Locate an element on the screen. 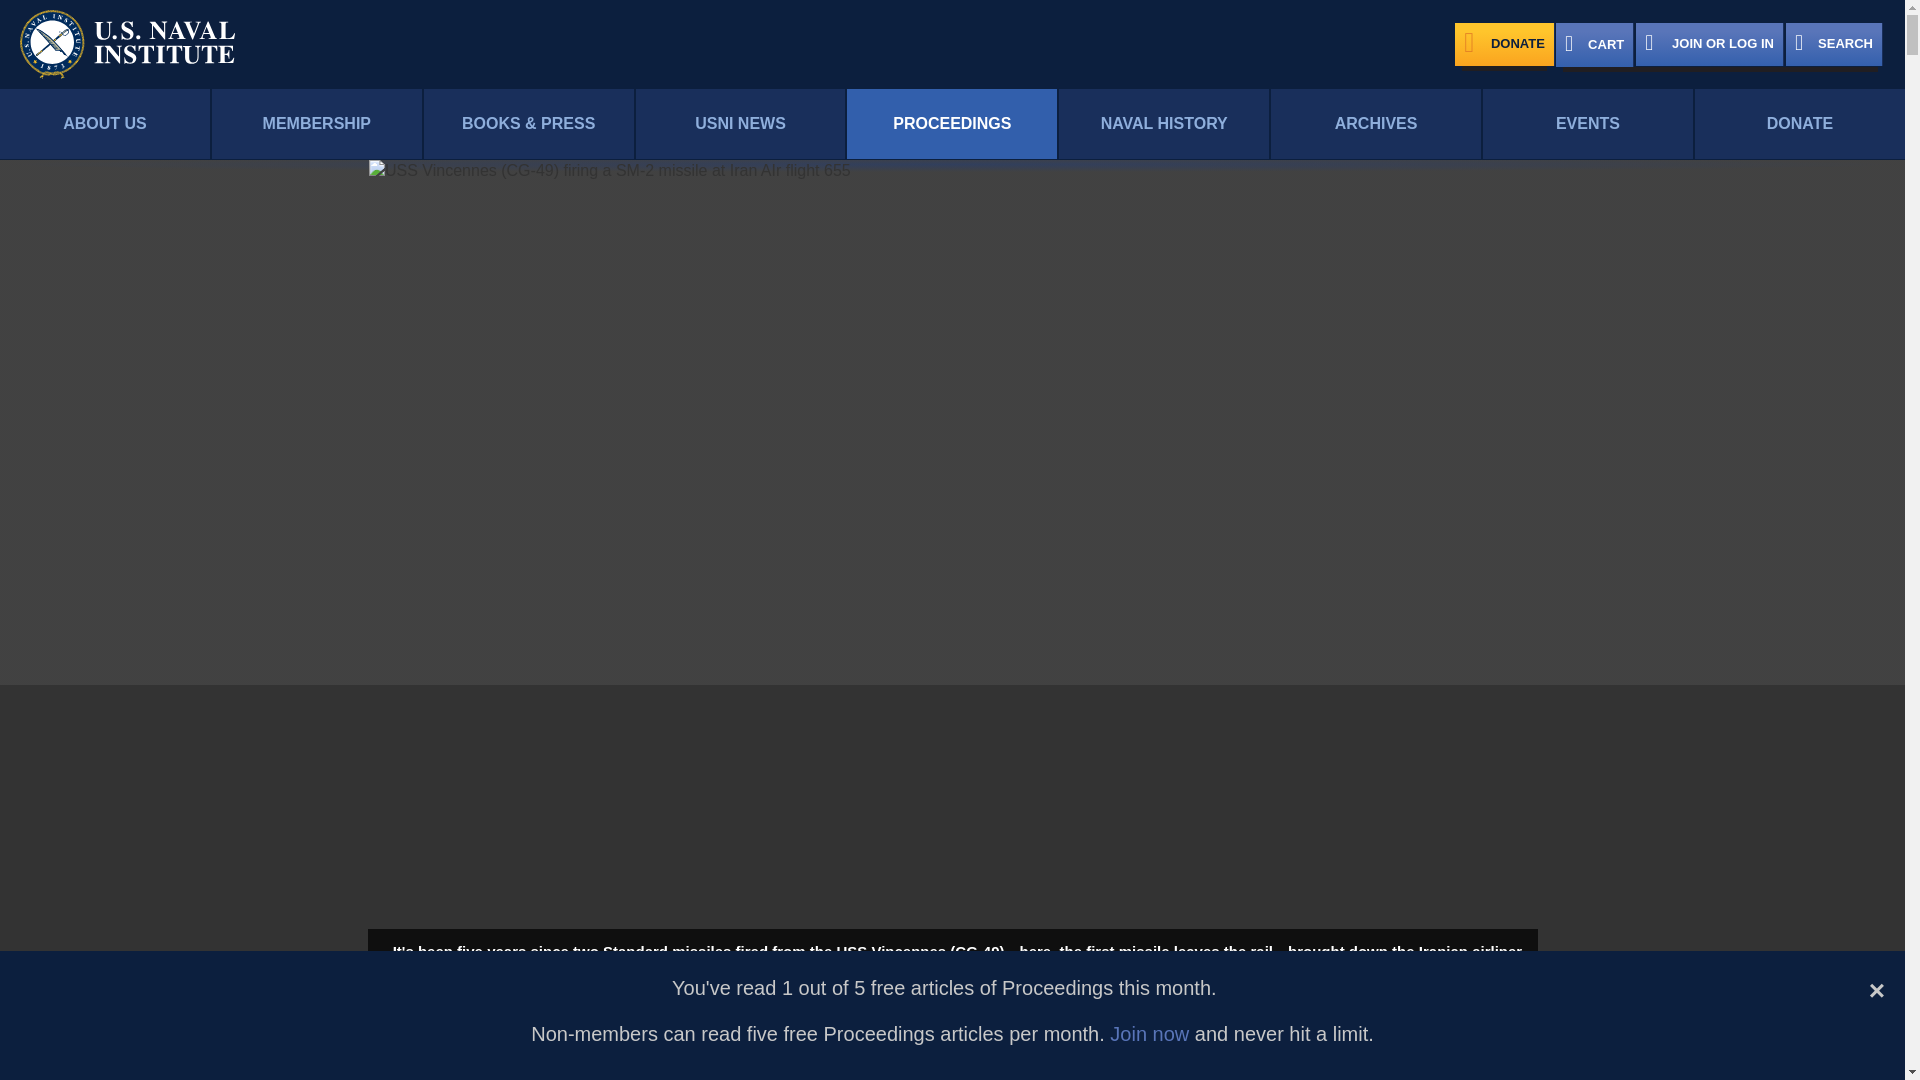  JOIN OR LOG IN is located at coordinates (1709, 44).